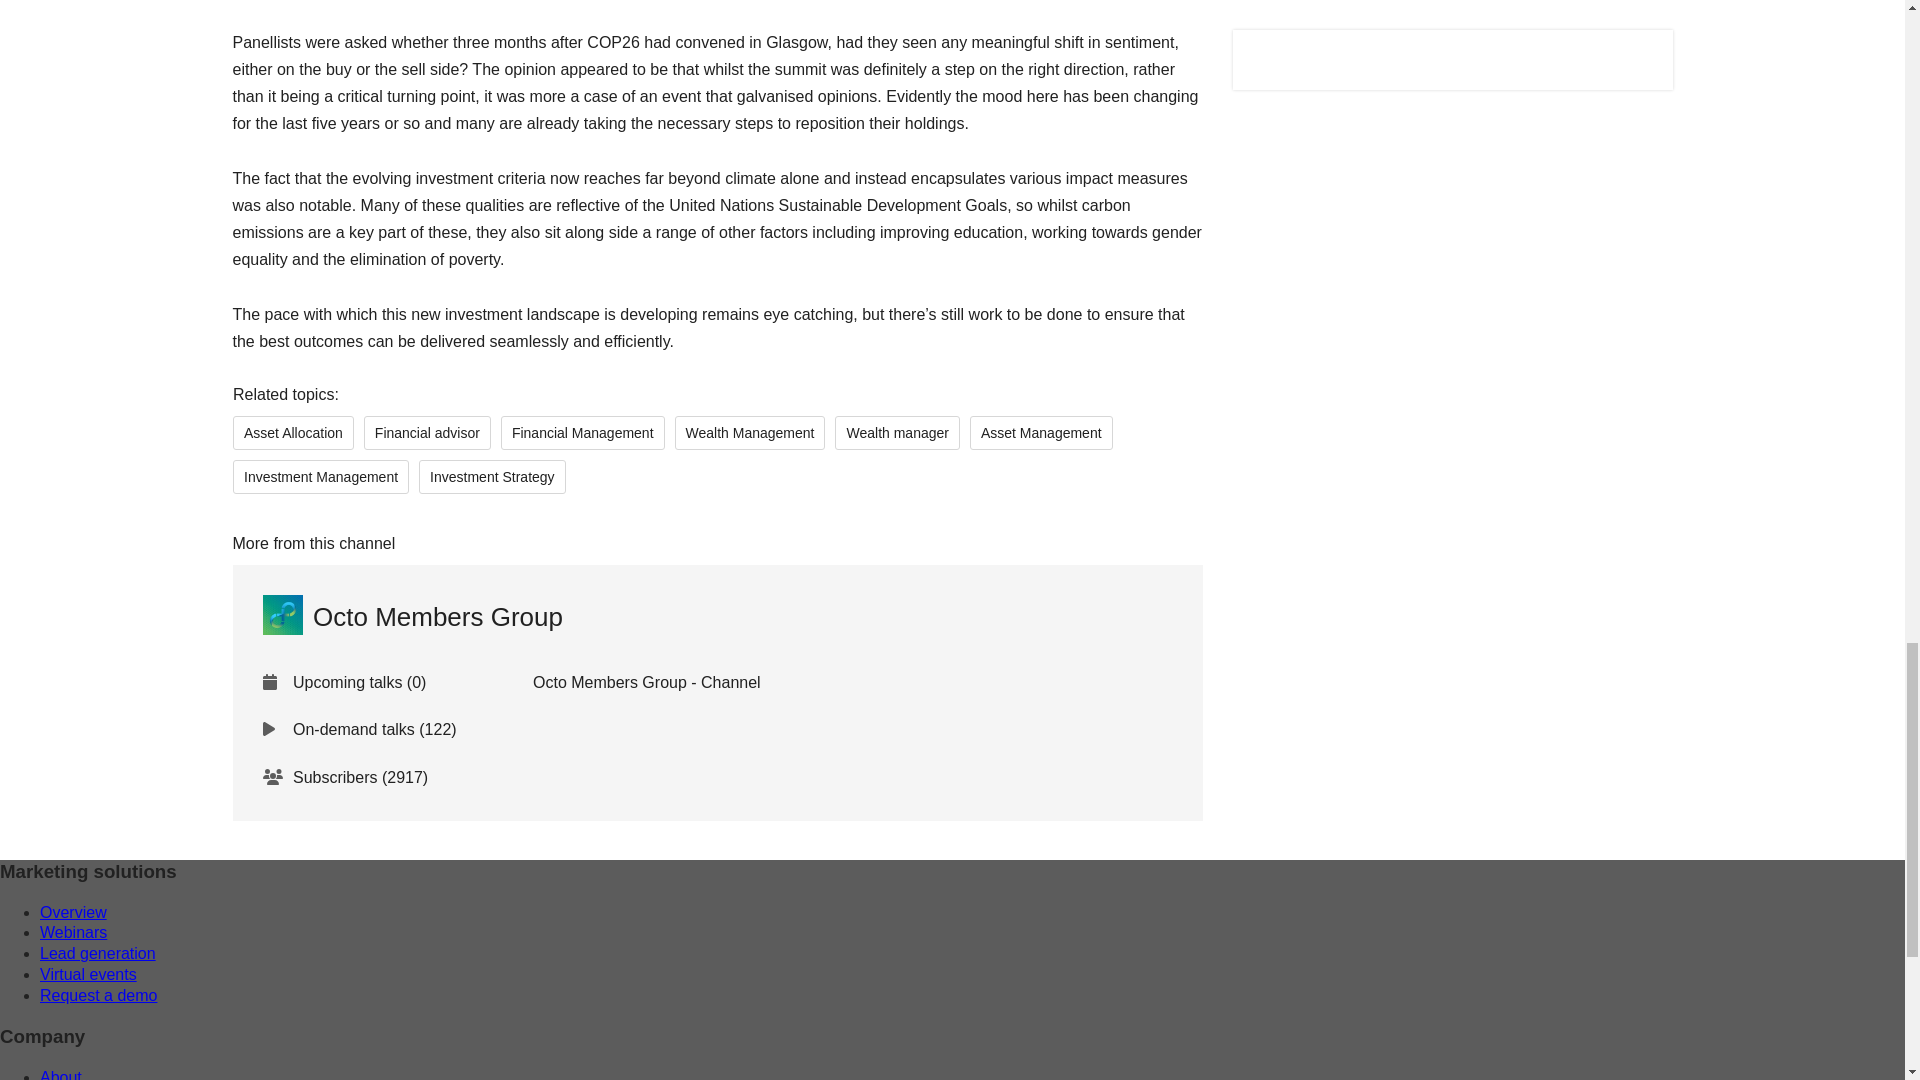 The width and height of the screenshot is (1920, 1080). Describe the element at coordinates (492, 476) in the screenshot. I see `Investment Strategy` at that location.